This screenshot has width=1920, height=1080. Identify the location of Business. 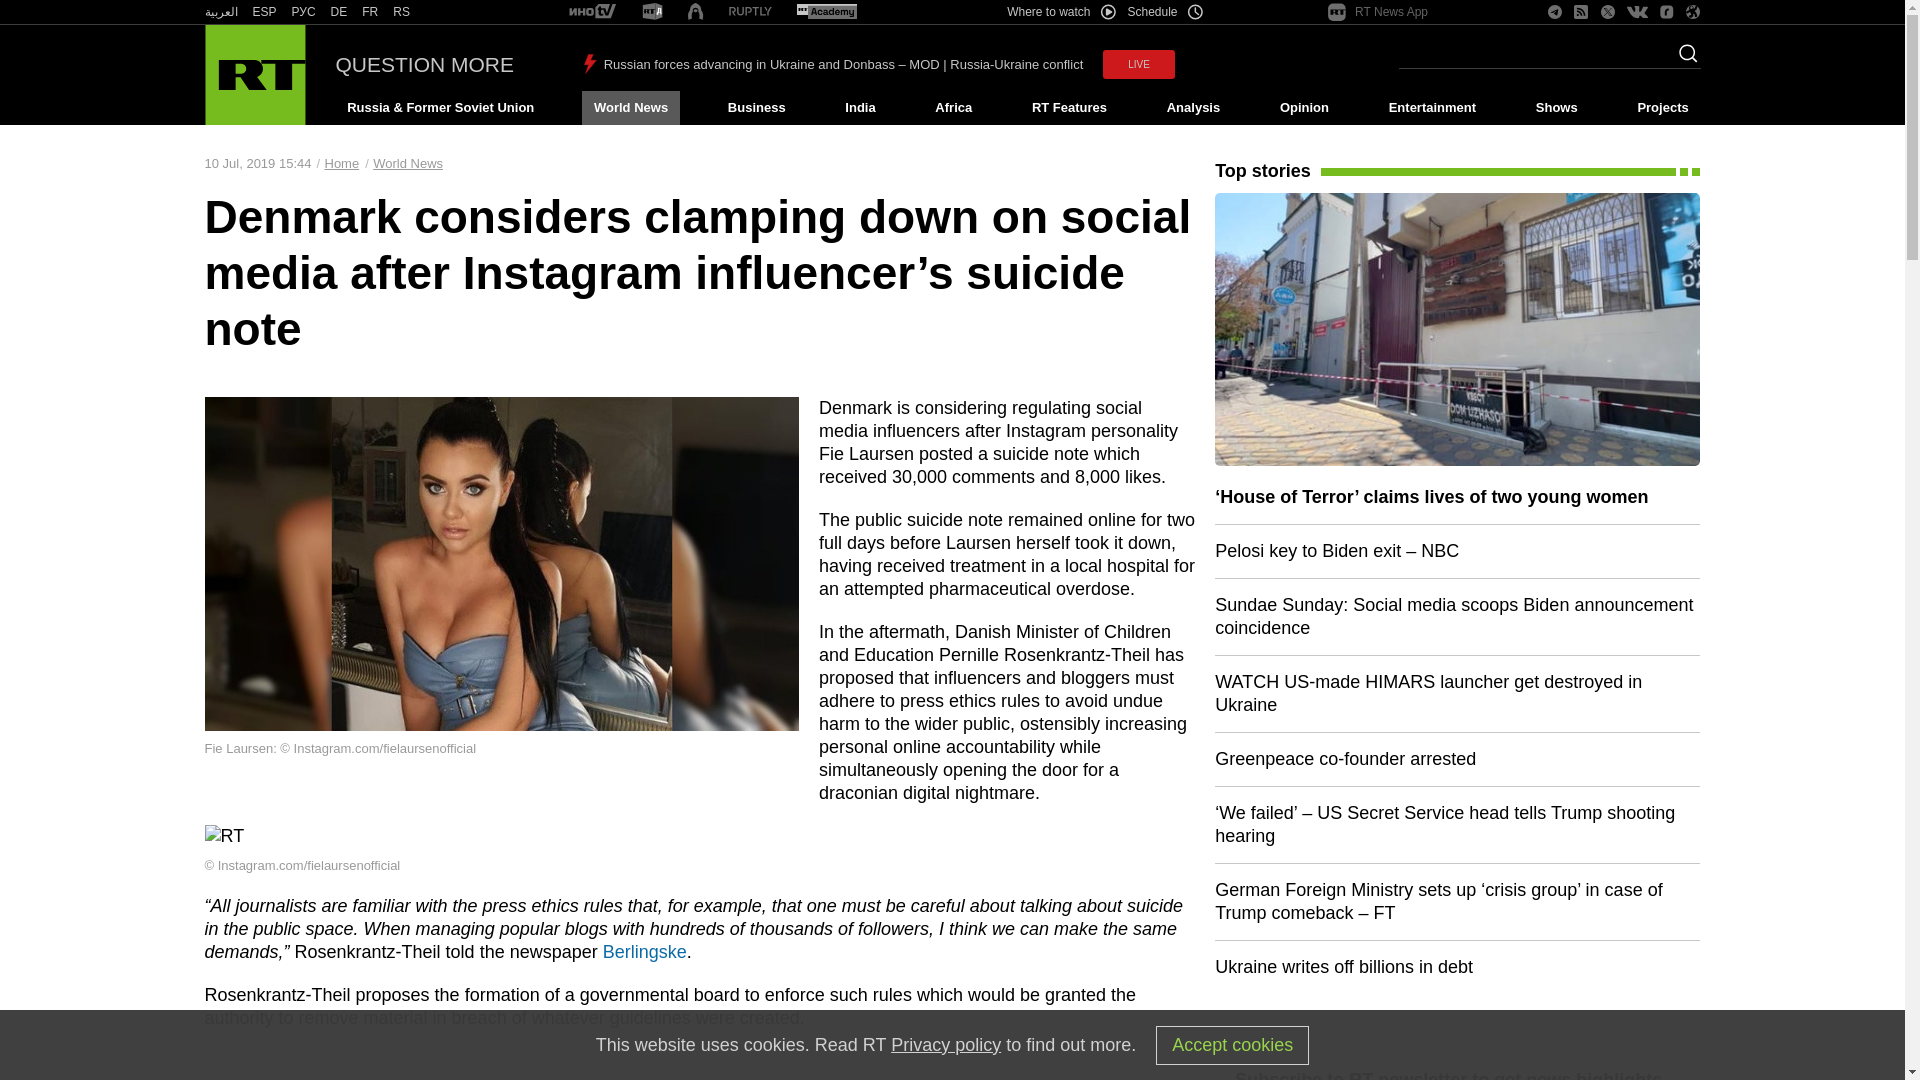
(756, 108).